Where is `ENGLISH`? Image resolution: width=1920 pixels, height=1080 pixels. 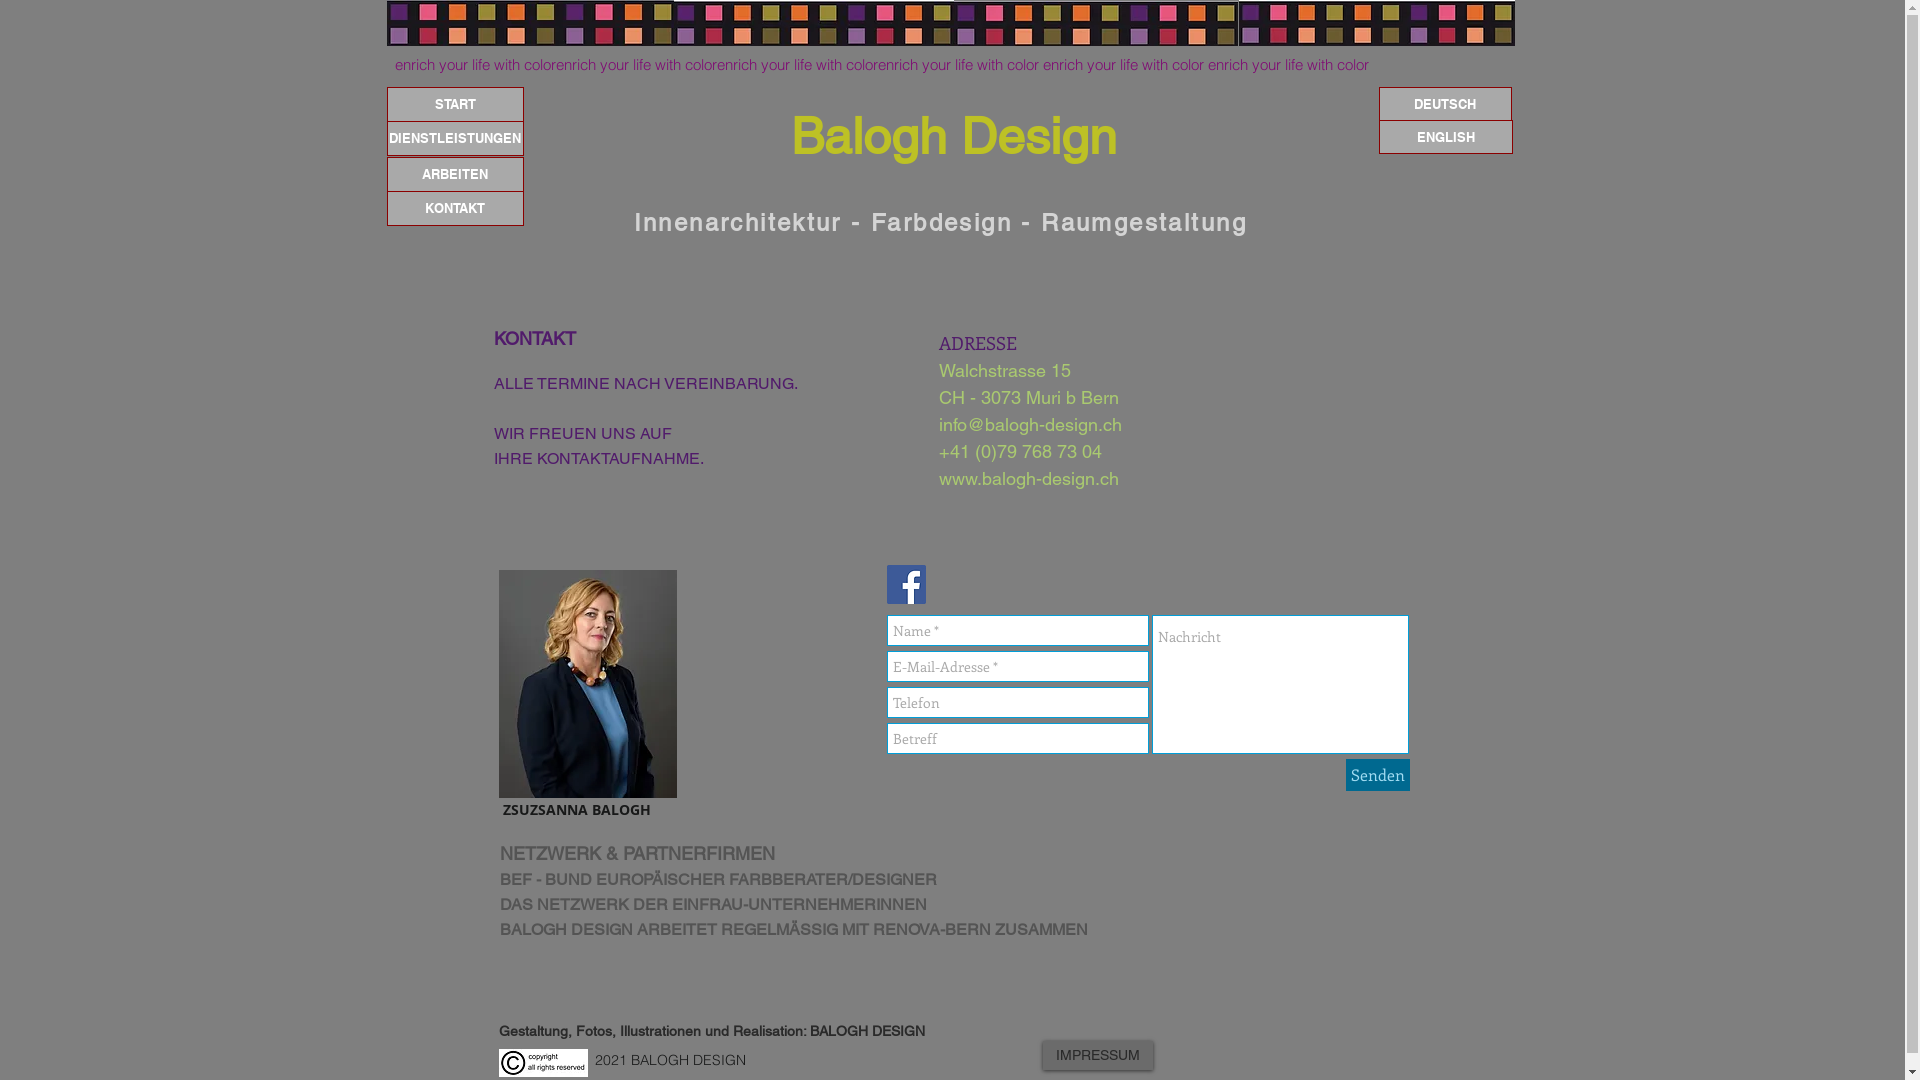 ENGLISH is located at coordinates (1445, 137).